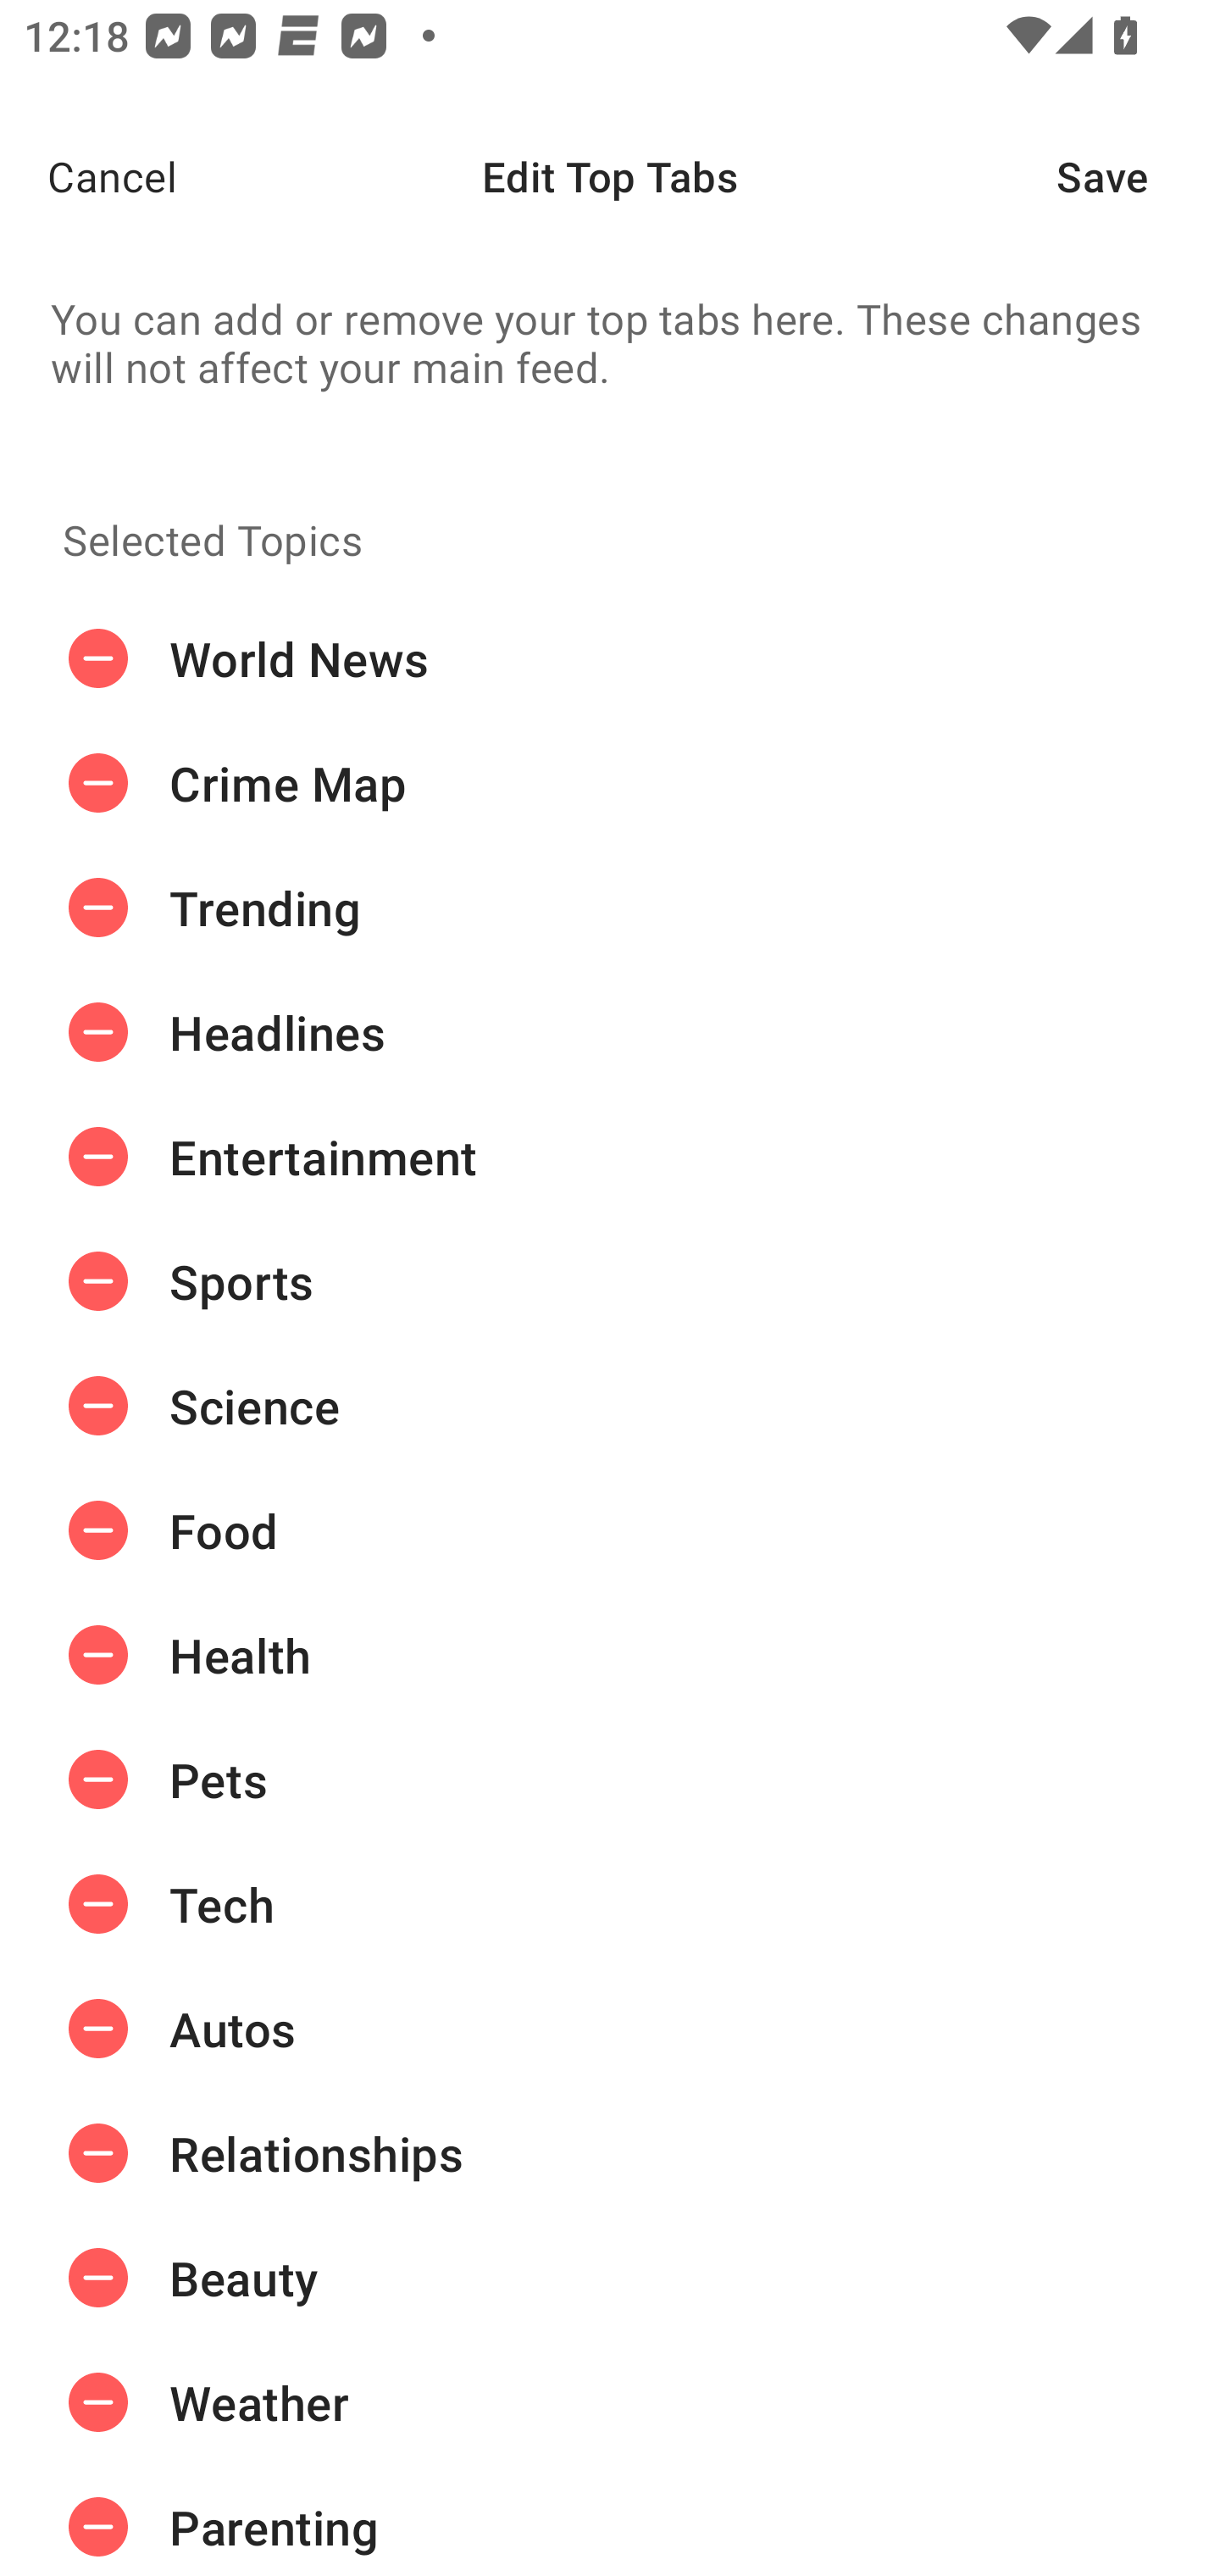 This screenshot has height=2576, width=1220. Describe the element at coordinates (610, 1529) in the screenshot. I see `Food` at that location.